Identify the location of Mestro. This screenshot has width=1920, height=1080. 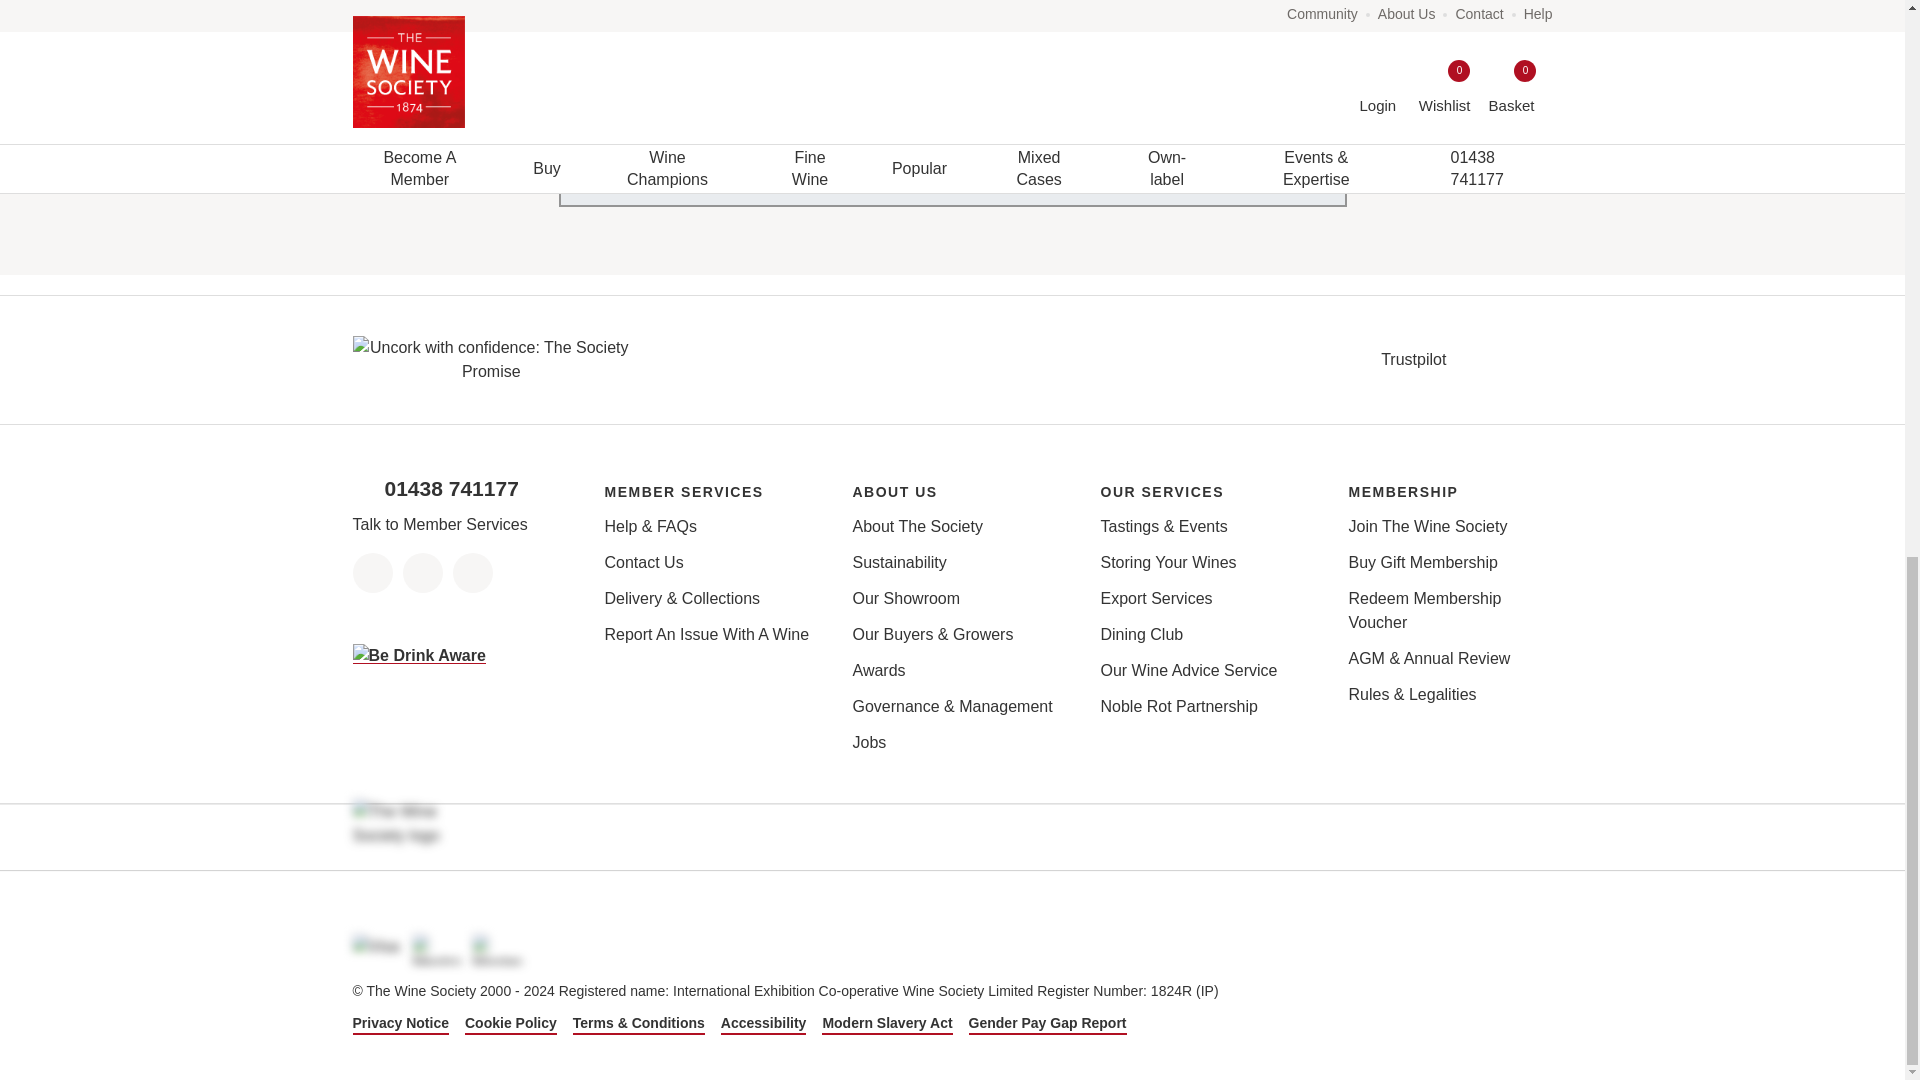
(437, 950).